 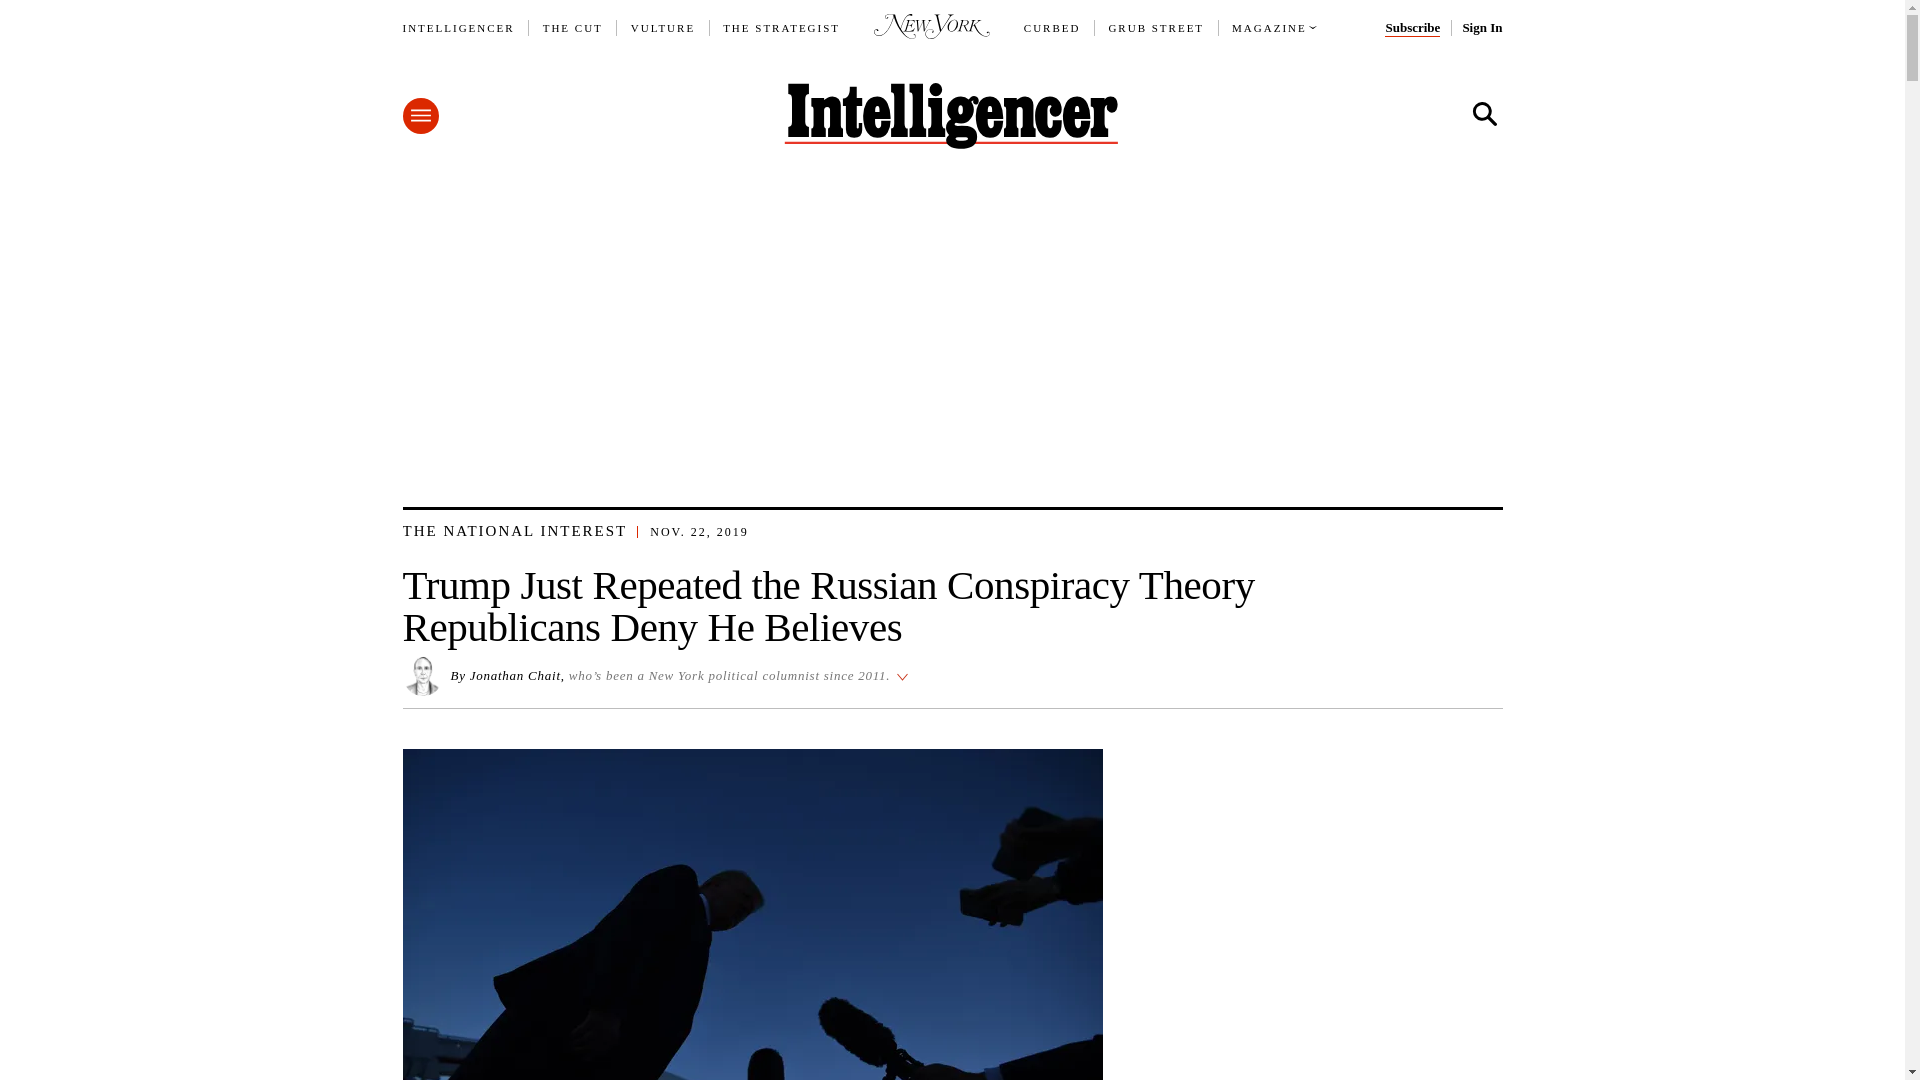 I want to click on MAGAZINE, so click(x=1270, y=28).